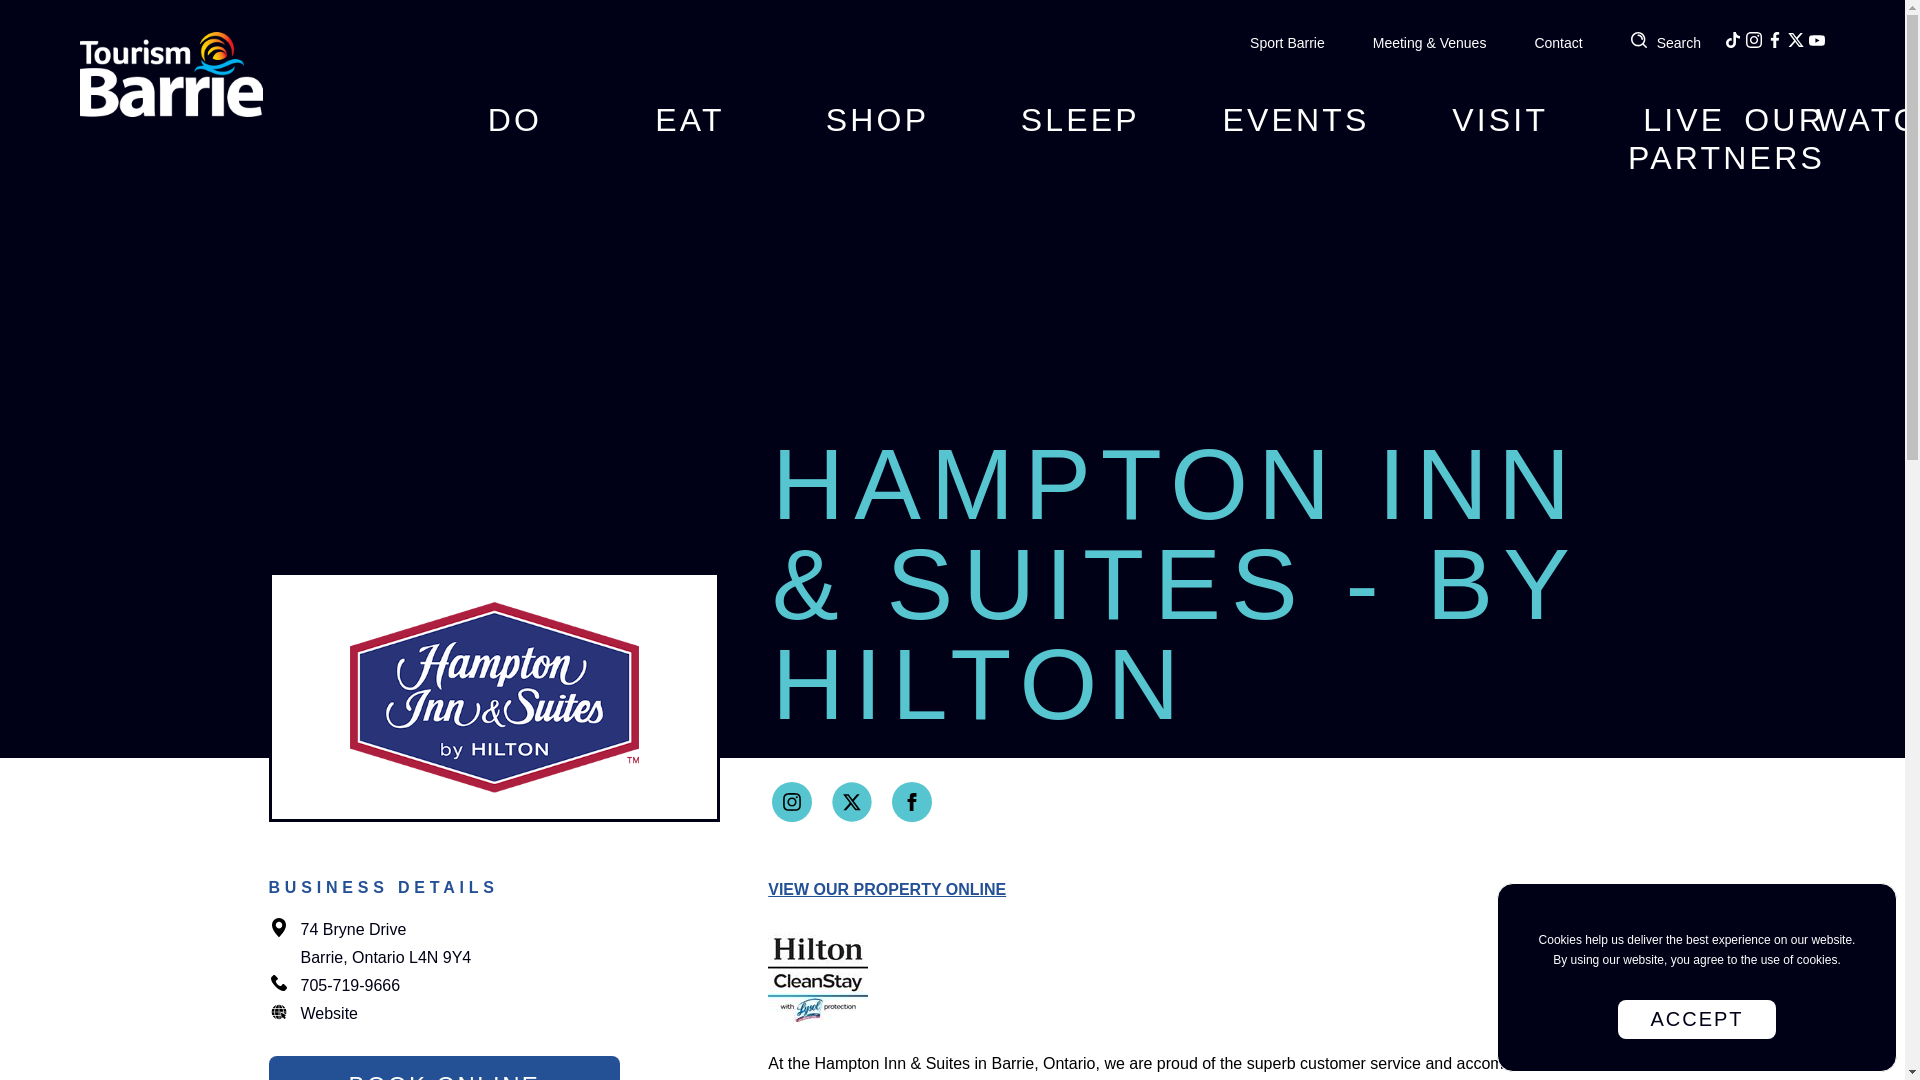 Image resolution: width=1920 pixels, height=1080 pixels. I want to click on Tourism Barrie - White, so click(172, 74).